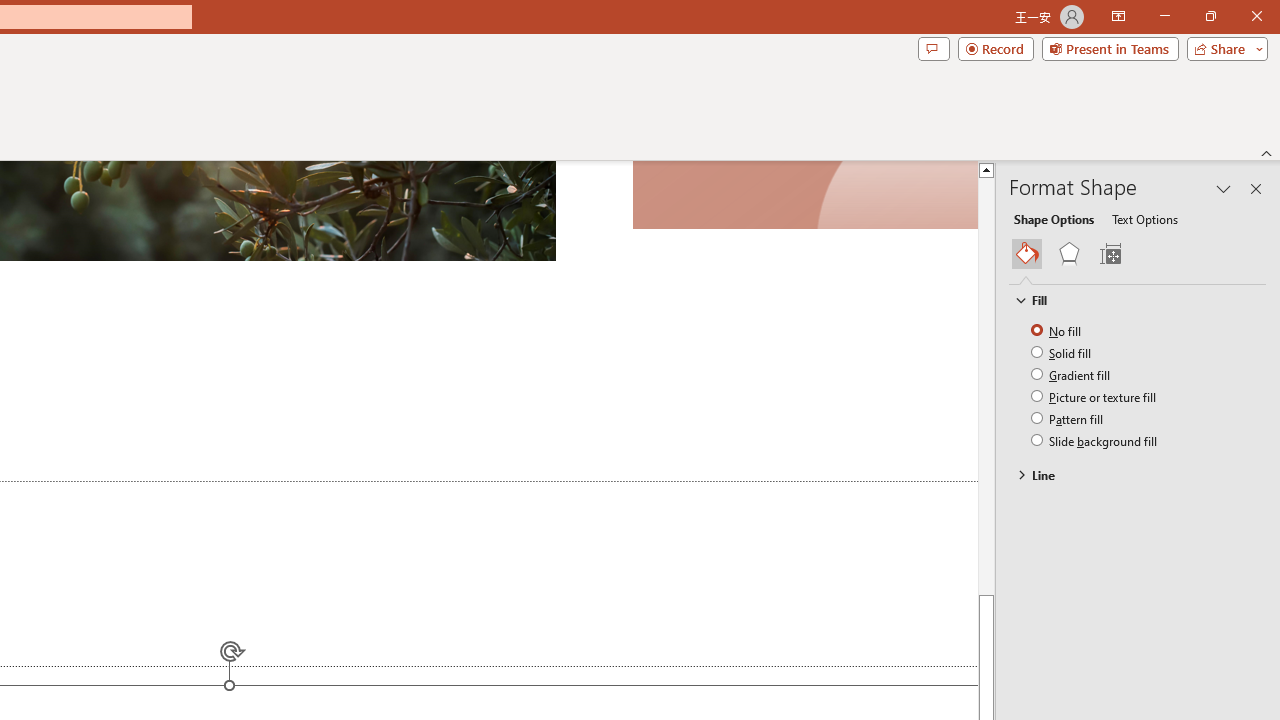 This screenshot has width=1280, height=720. What do you see at coordinates (1058, 330) in the screenshot?
I see `No fill` at bounding box center [1058, 330].